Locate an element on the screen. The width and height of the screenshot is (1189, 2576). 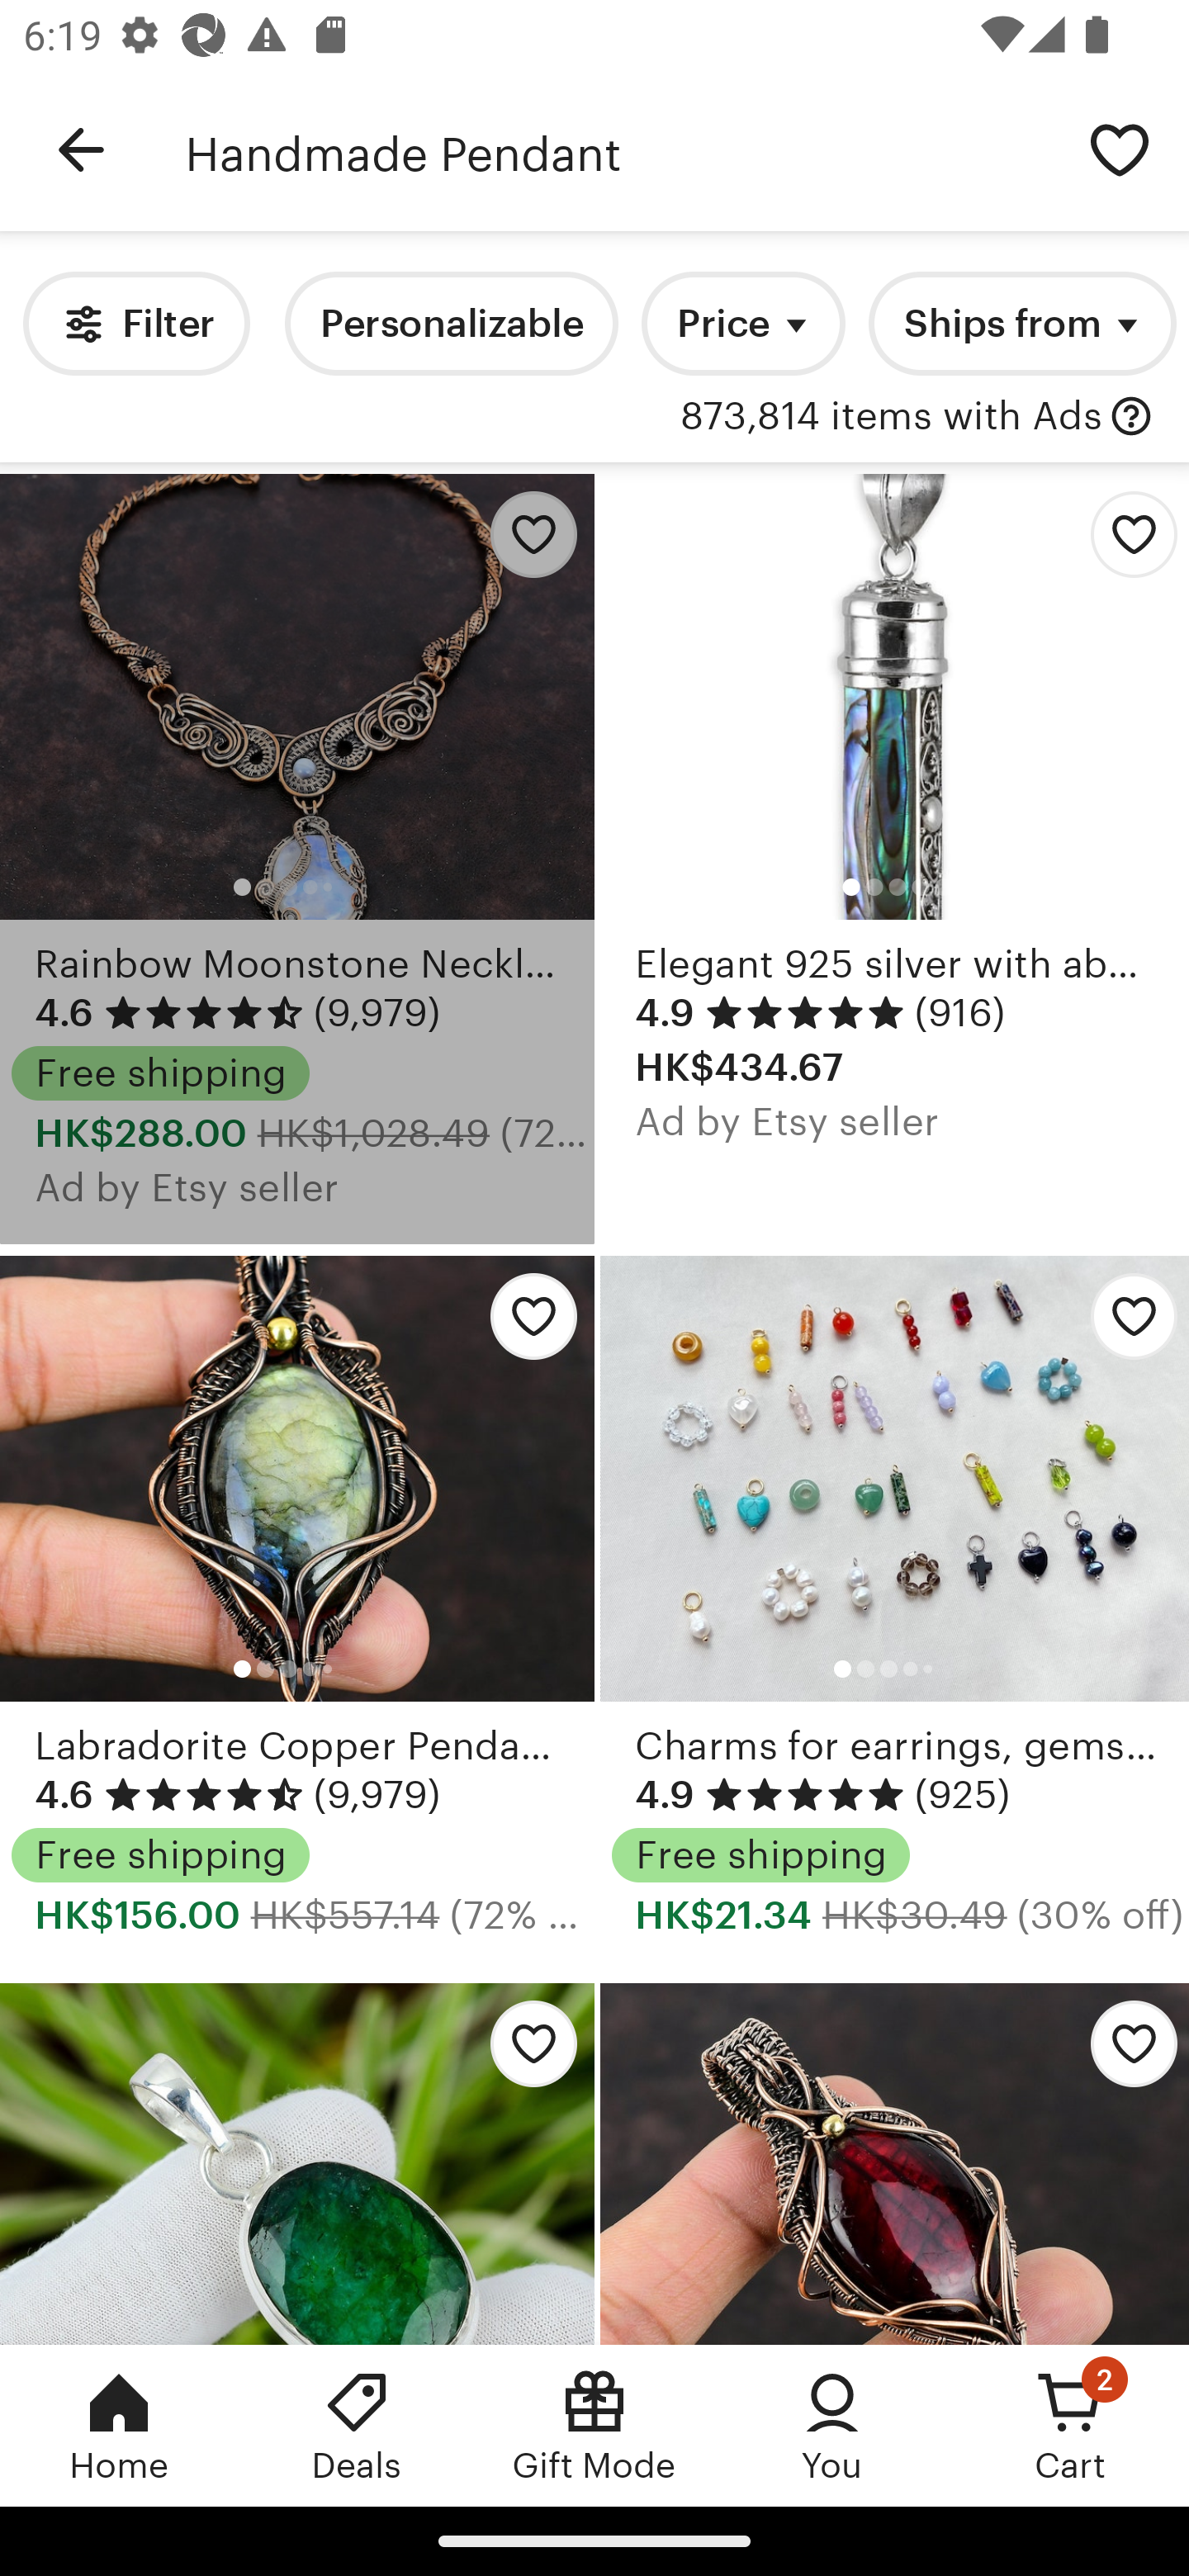
Cart, 2 new notifications Cart is located at coordinates (1070, 2425).